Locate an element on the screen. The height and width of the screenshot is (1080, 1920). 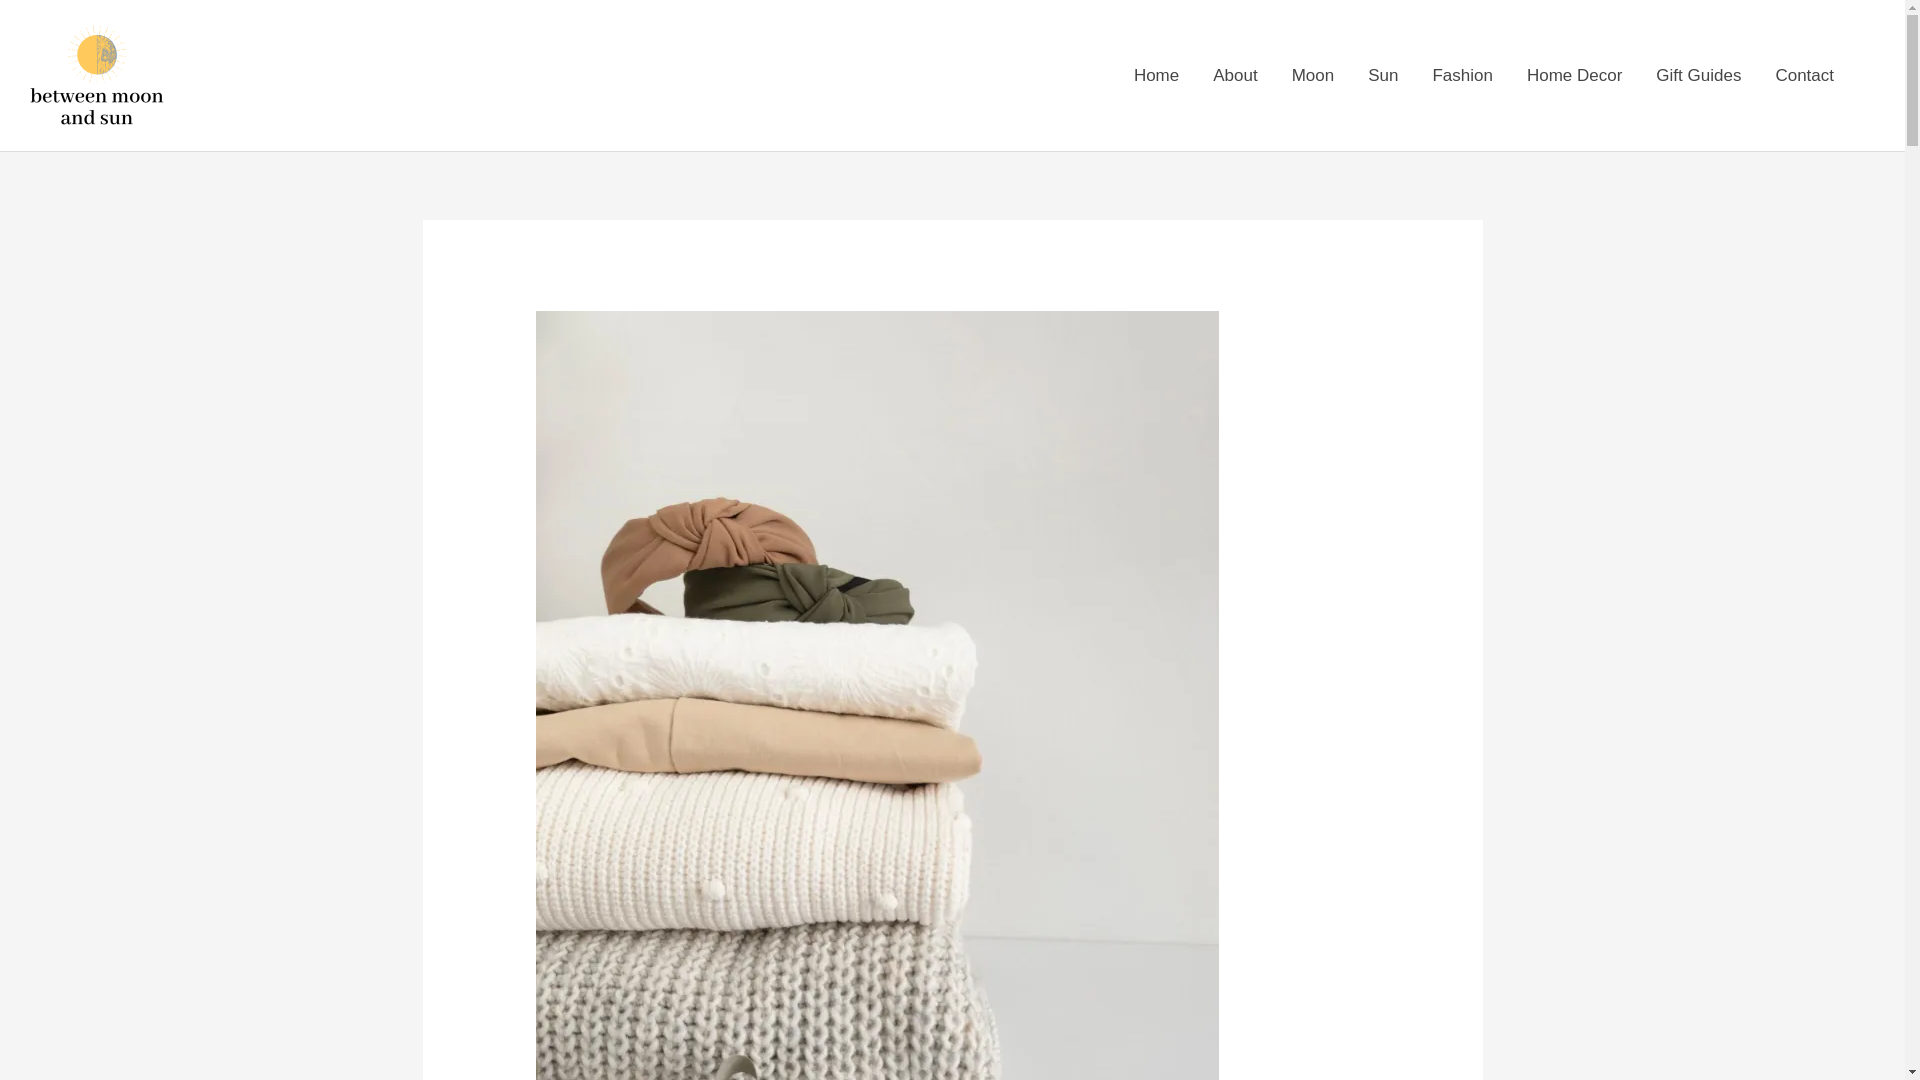
Fashion is located at coordinates (1462, 76).